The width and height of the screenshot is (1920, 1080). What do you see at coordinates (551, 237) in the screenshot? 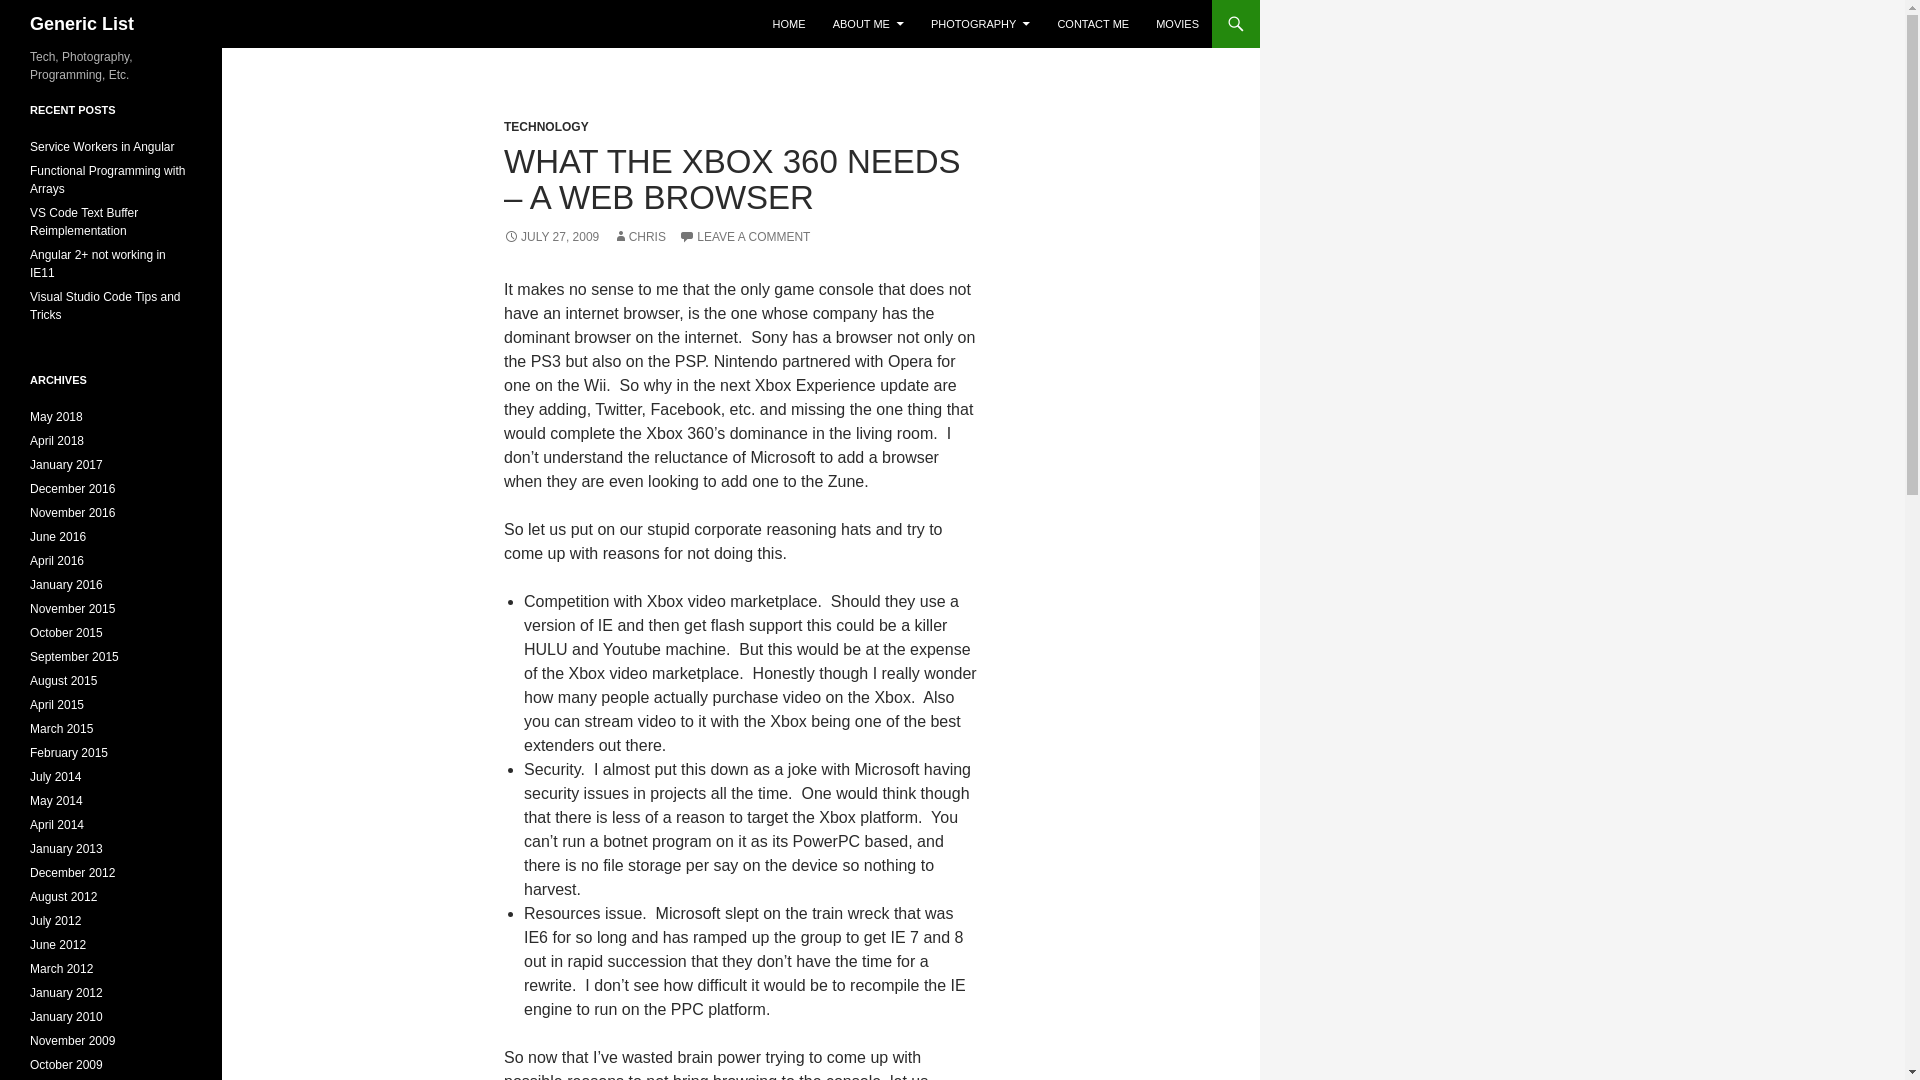
I see `JULY 27, 2009` at bounding box center [551, 237].